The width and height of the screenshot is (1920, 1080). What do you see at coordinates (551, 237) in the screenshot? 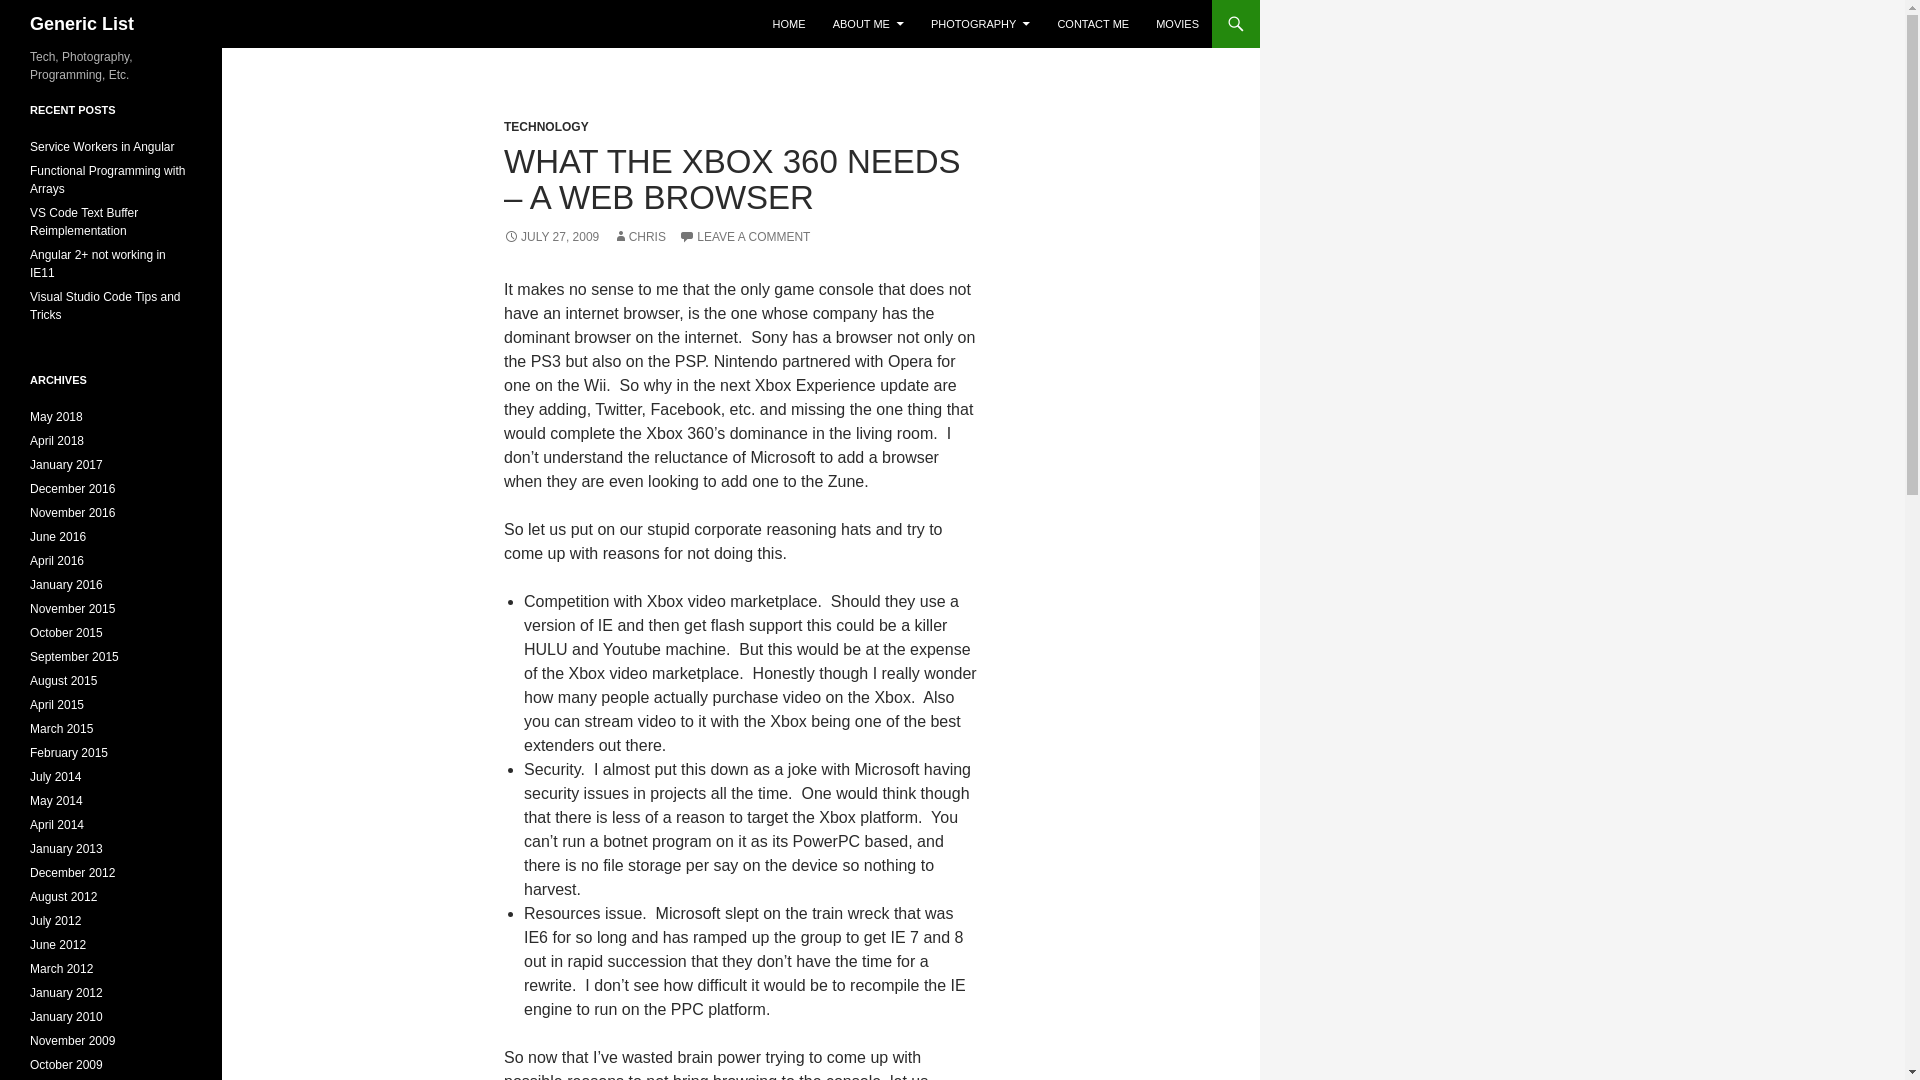
I see `JULY 27, 2009` at bounding box center [551, 237].